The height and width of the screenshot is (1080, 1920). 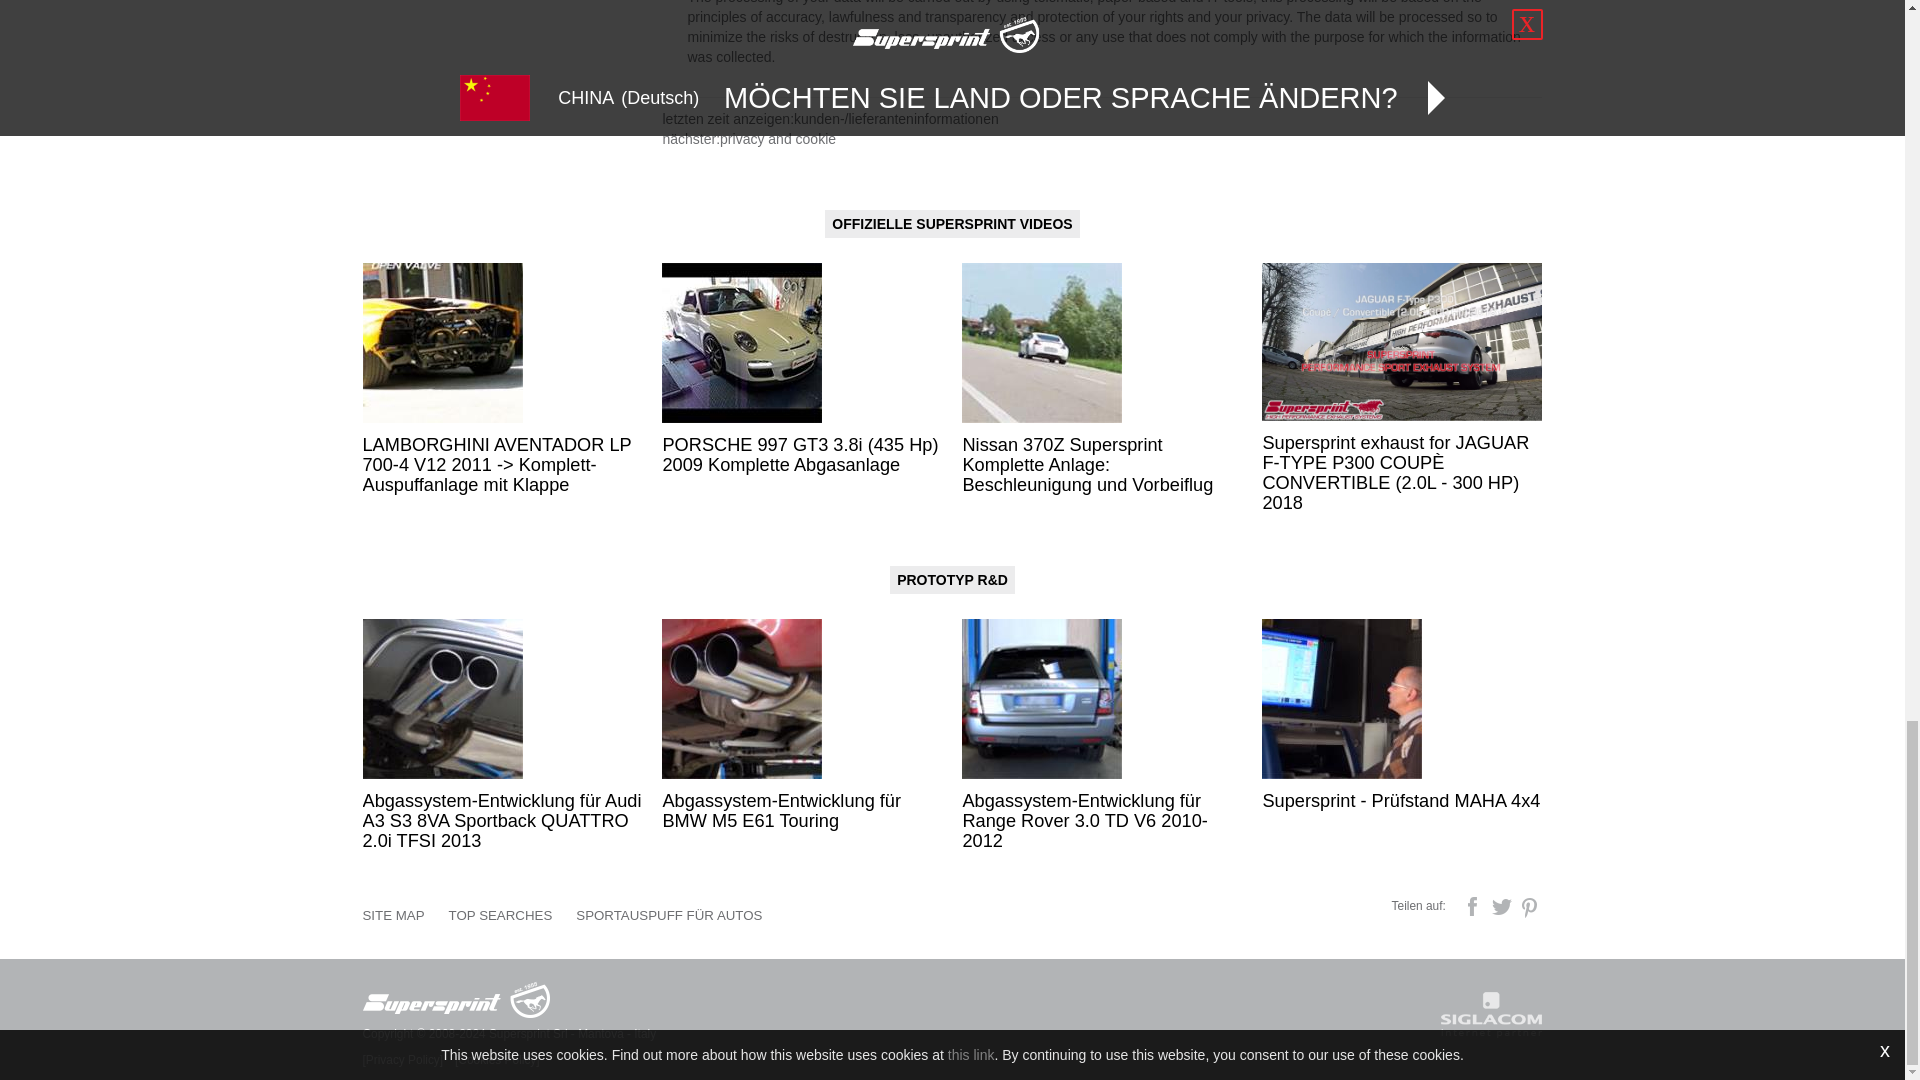 I want to click on Teilen auf Facebook, so click(x=1474, y=904).